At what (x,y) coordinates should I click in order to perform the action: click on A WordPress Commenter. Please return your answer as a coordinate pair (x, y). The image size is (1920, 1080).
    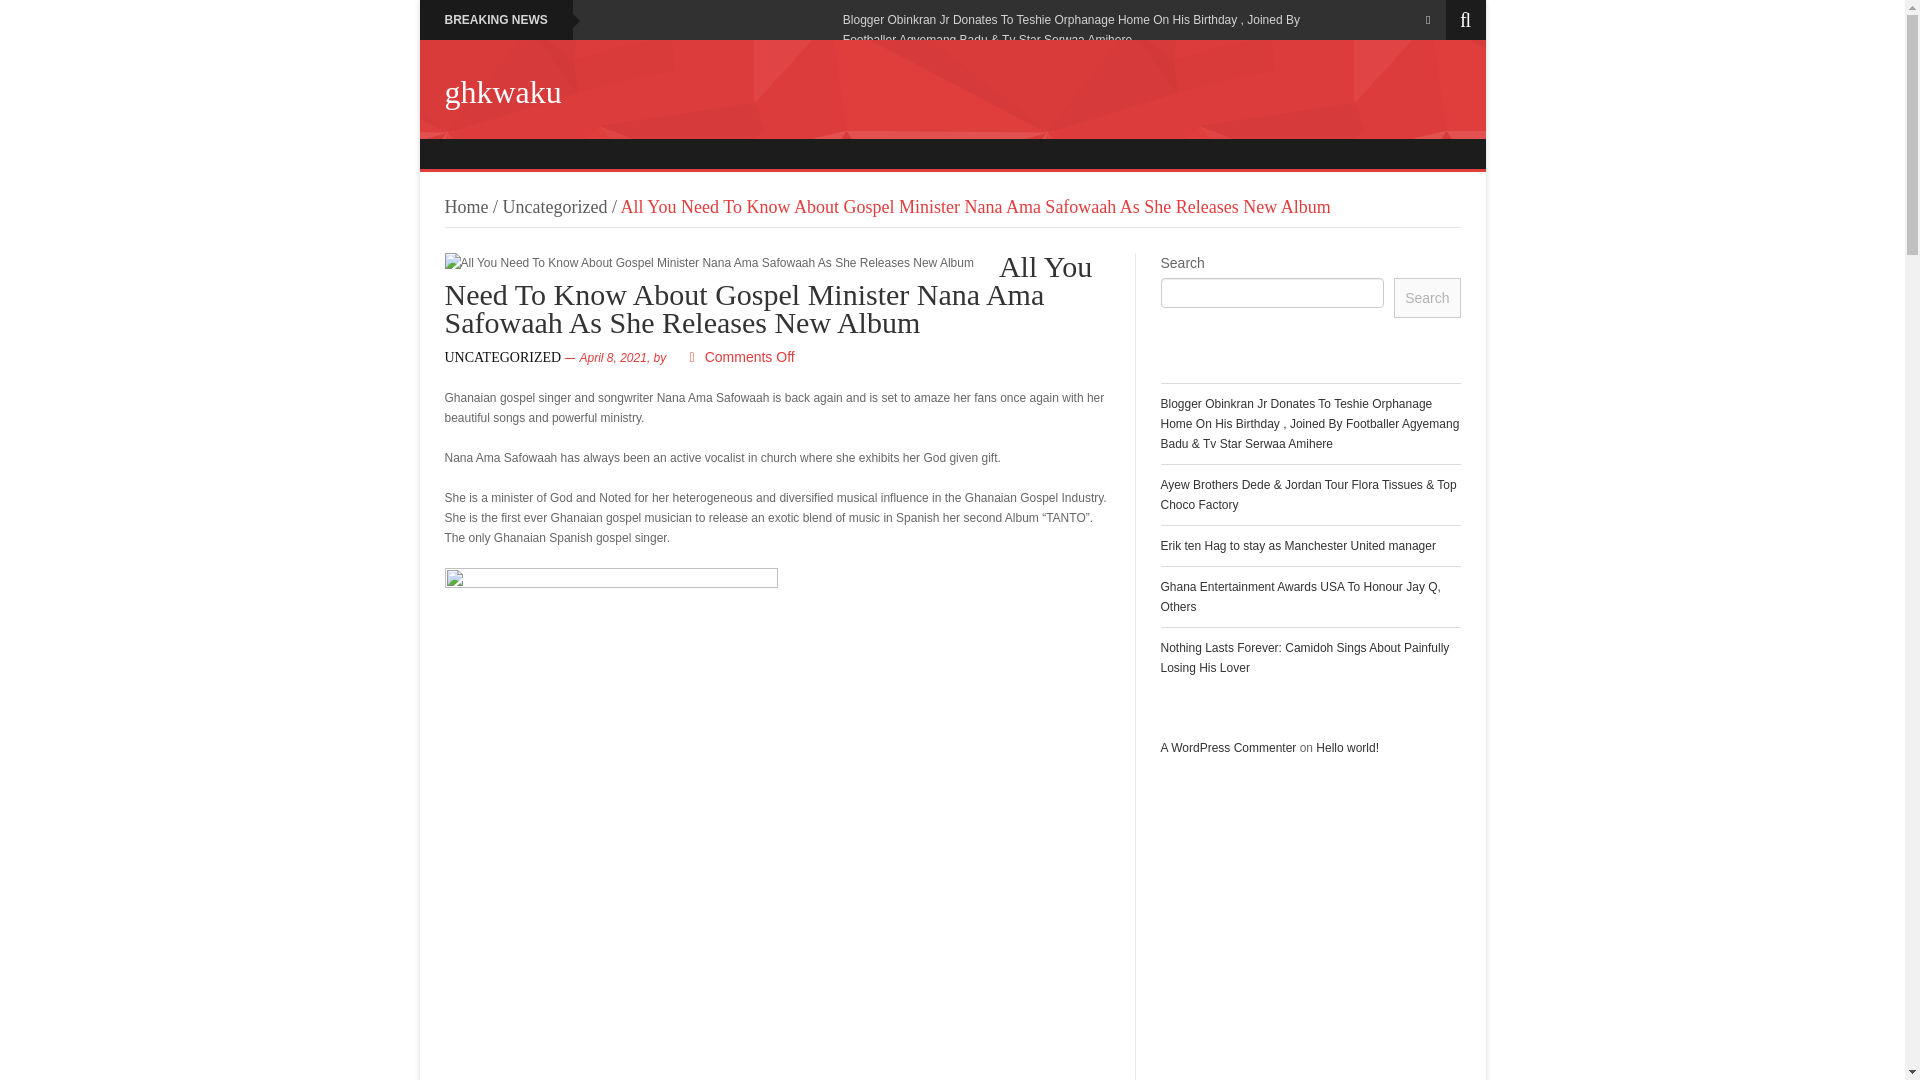
    Looking at the image, I should click on (1228, 747).